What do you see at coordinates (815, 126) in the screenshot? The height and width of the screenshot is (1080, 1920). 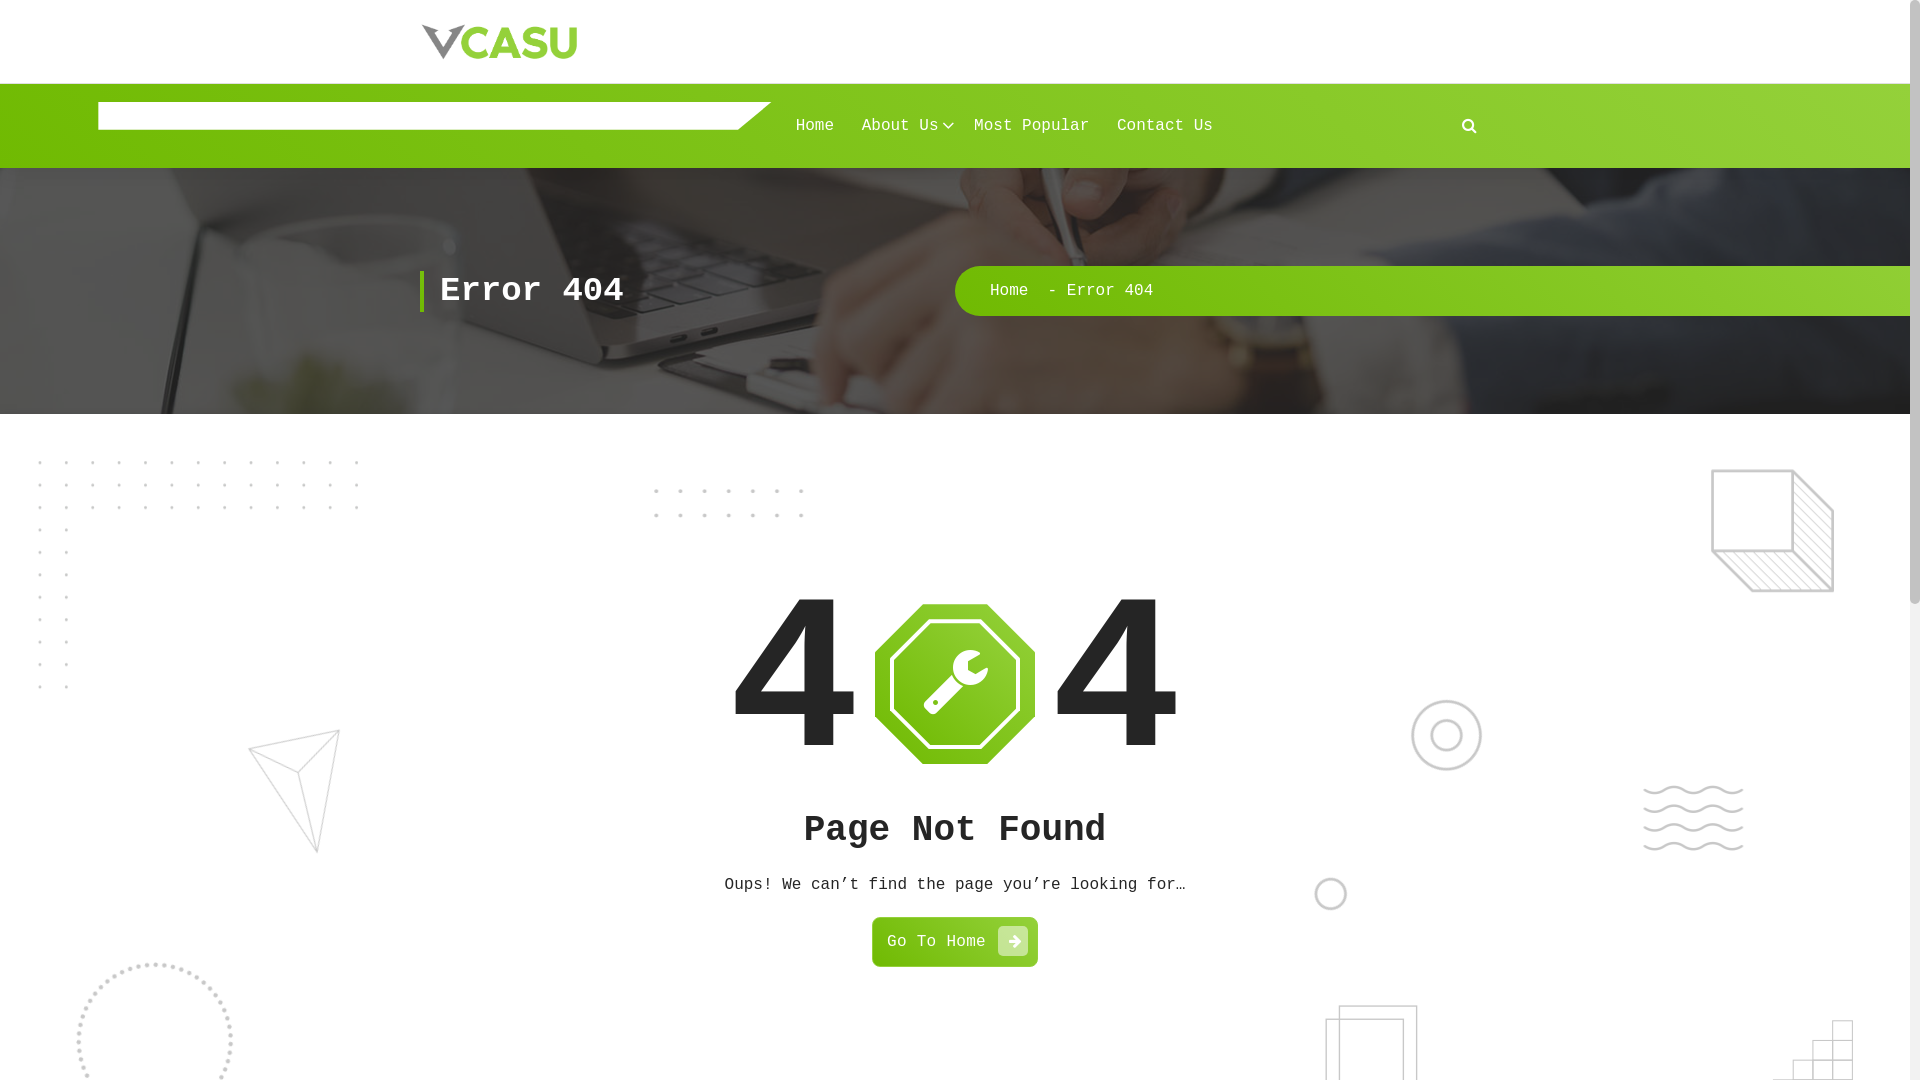 I see `Home` at bounding box center [815, 126].